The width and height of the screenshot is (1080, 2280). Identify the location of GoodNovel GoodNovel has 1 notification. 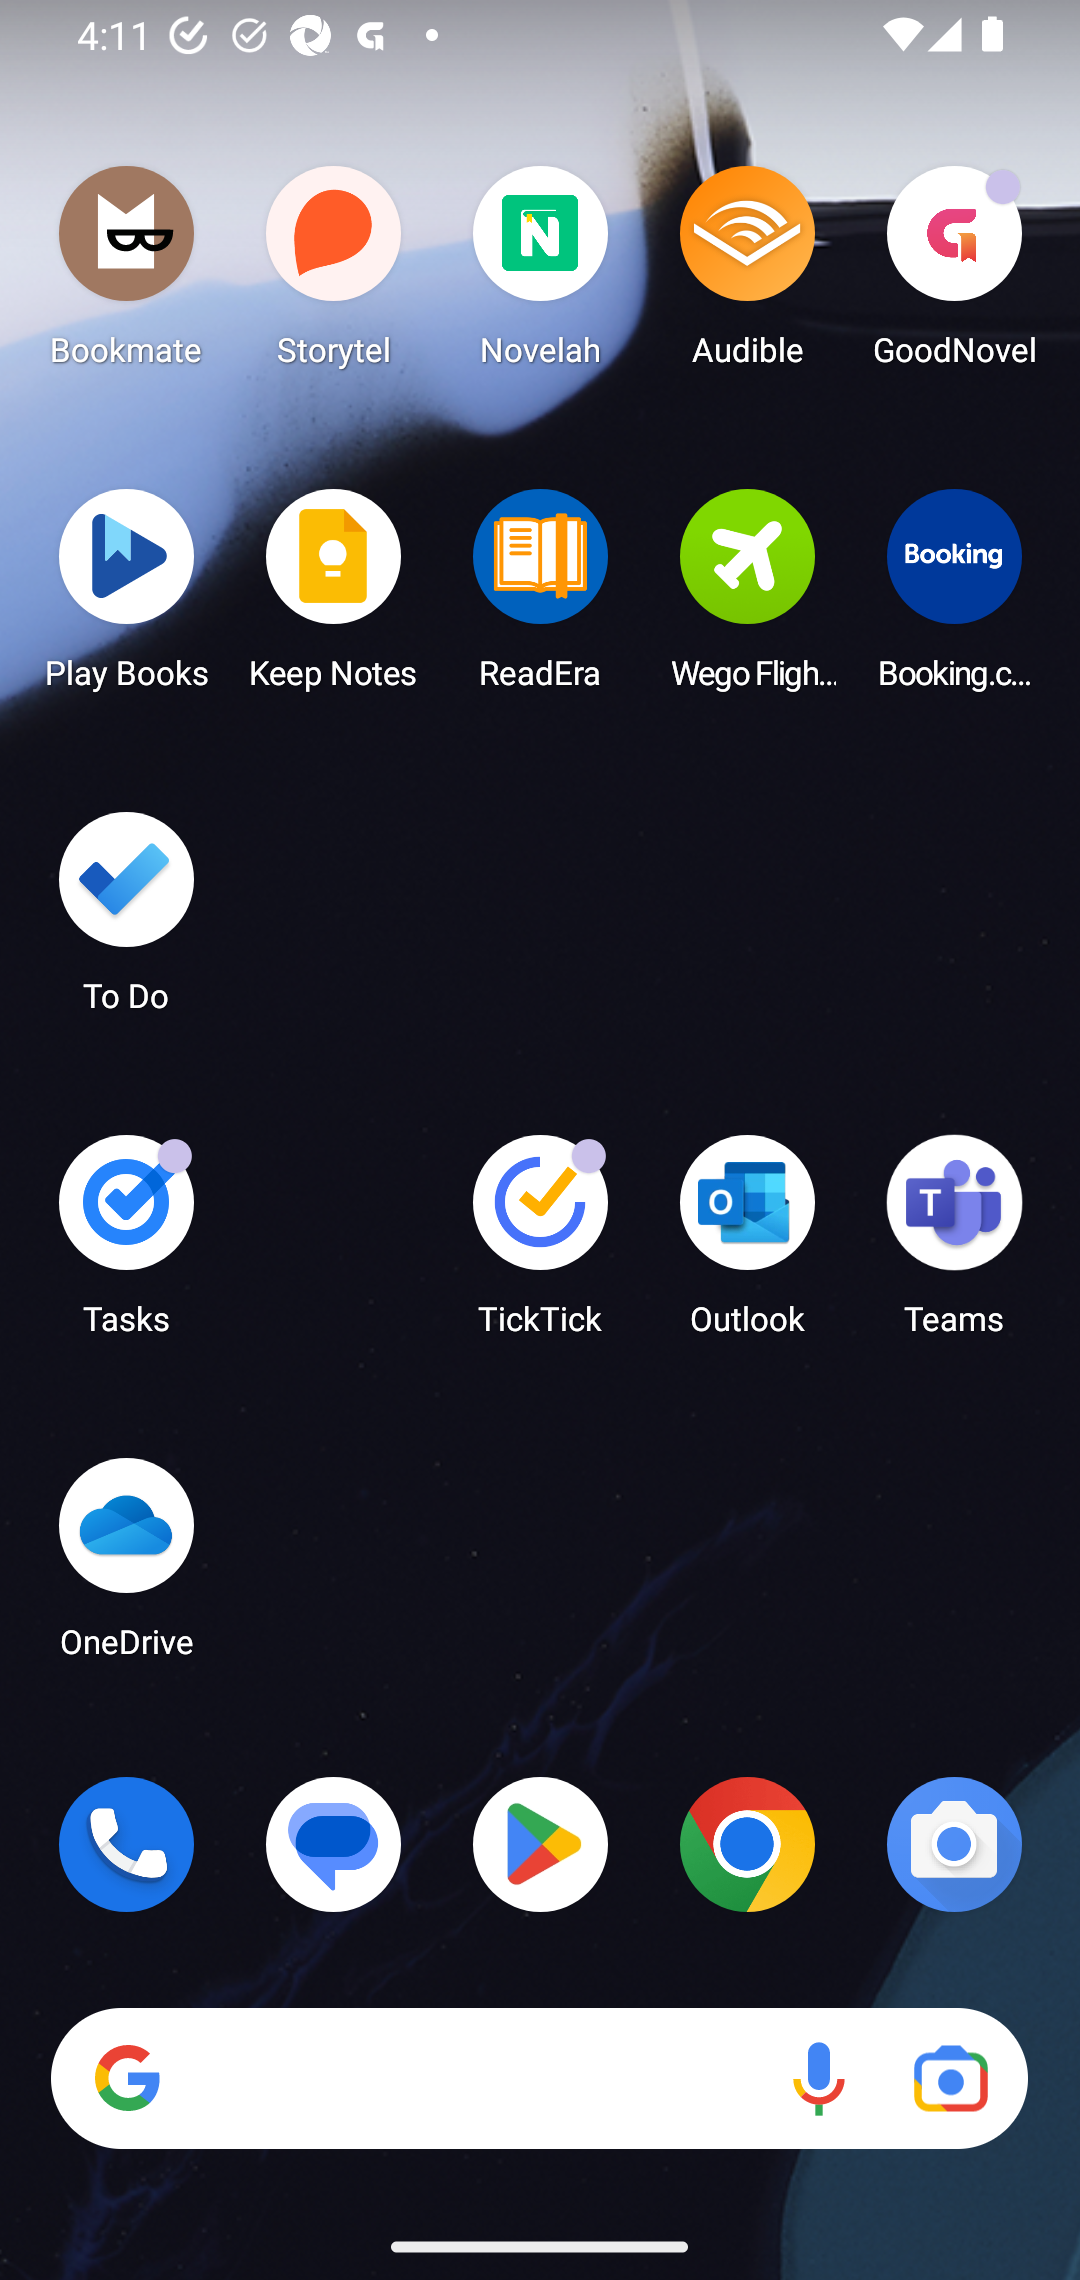
(954, 274).